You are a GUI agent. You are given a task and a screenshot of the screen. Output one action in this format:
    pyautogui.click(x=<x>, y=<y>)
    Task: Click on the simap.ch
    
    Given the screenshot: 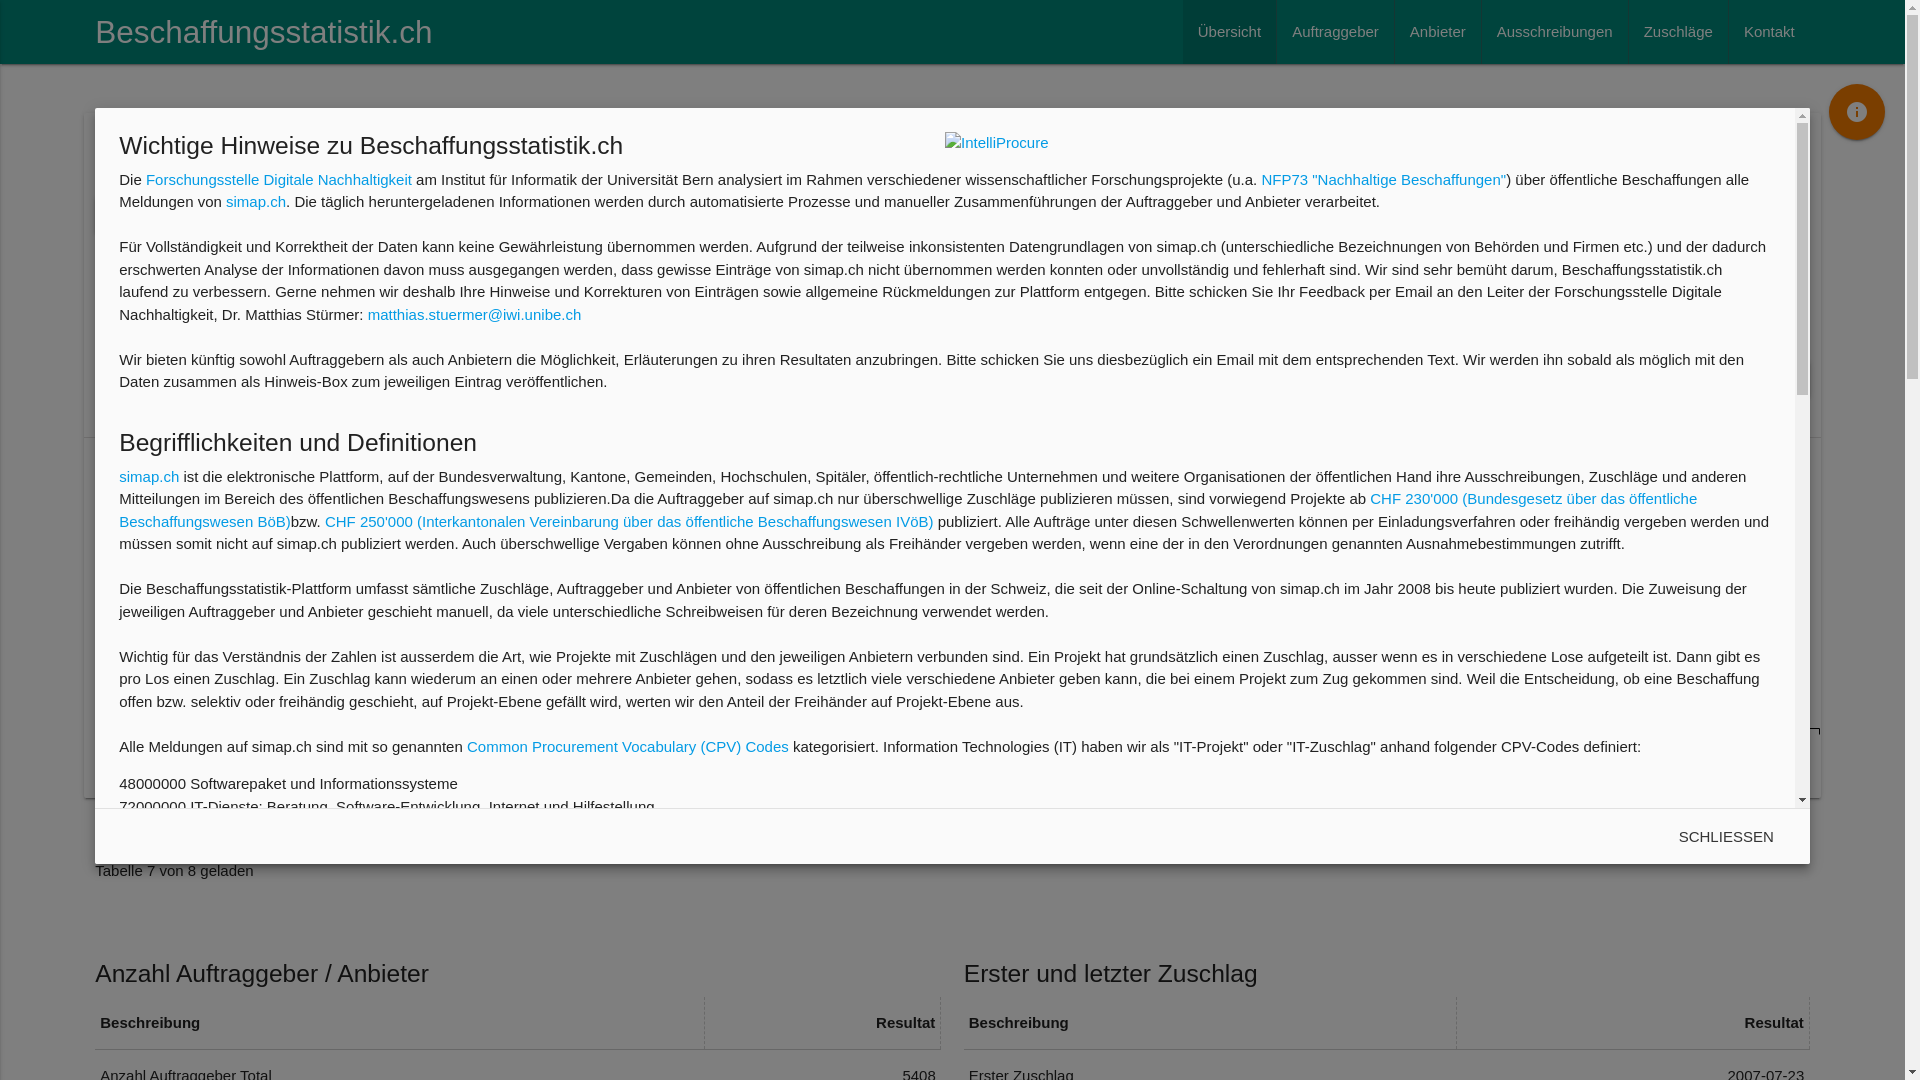 What is the action you would take?
    pyautogui.click(x=256, y=202)
    